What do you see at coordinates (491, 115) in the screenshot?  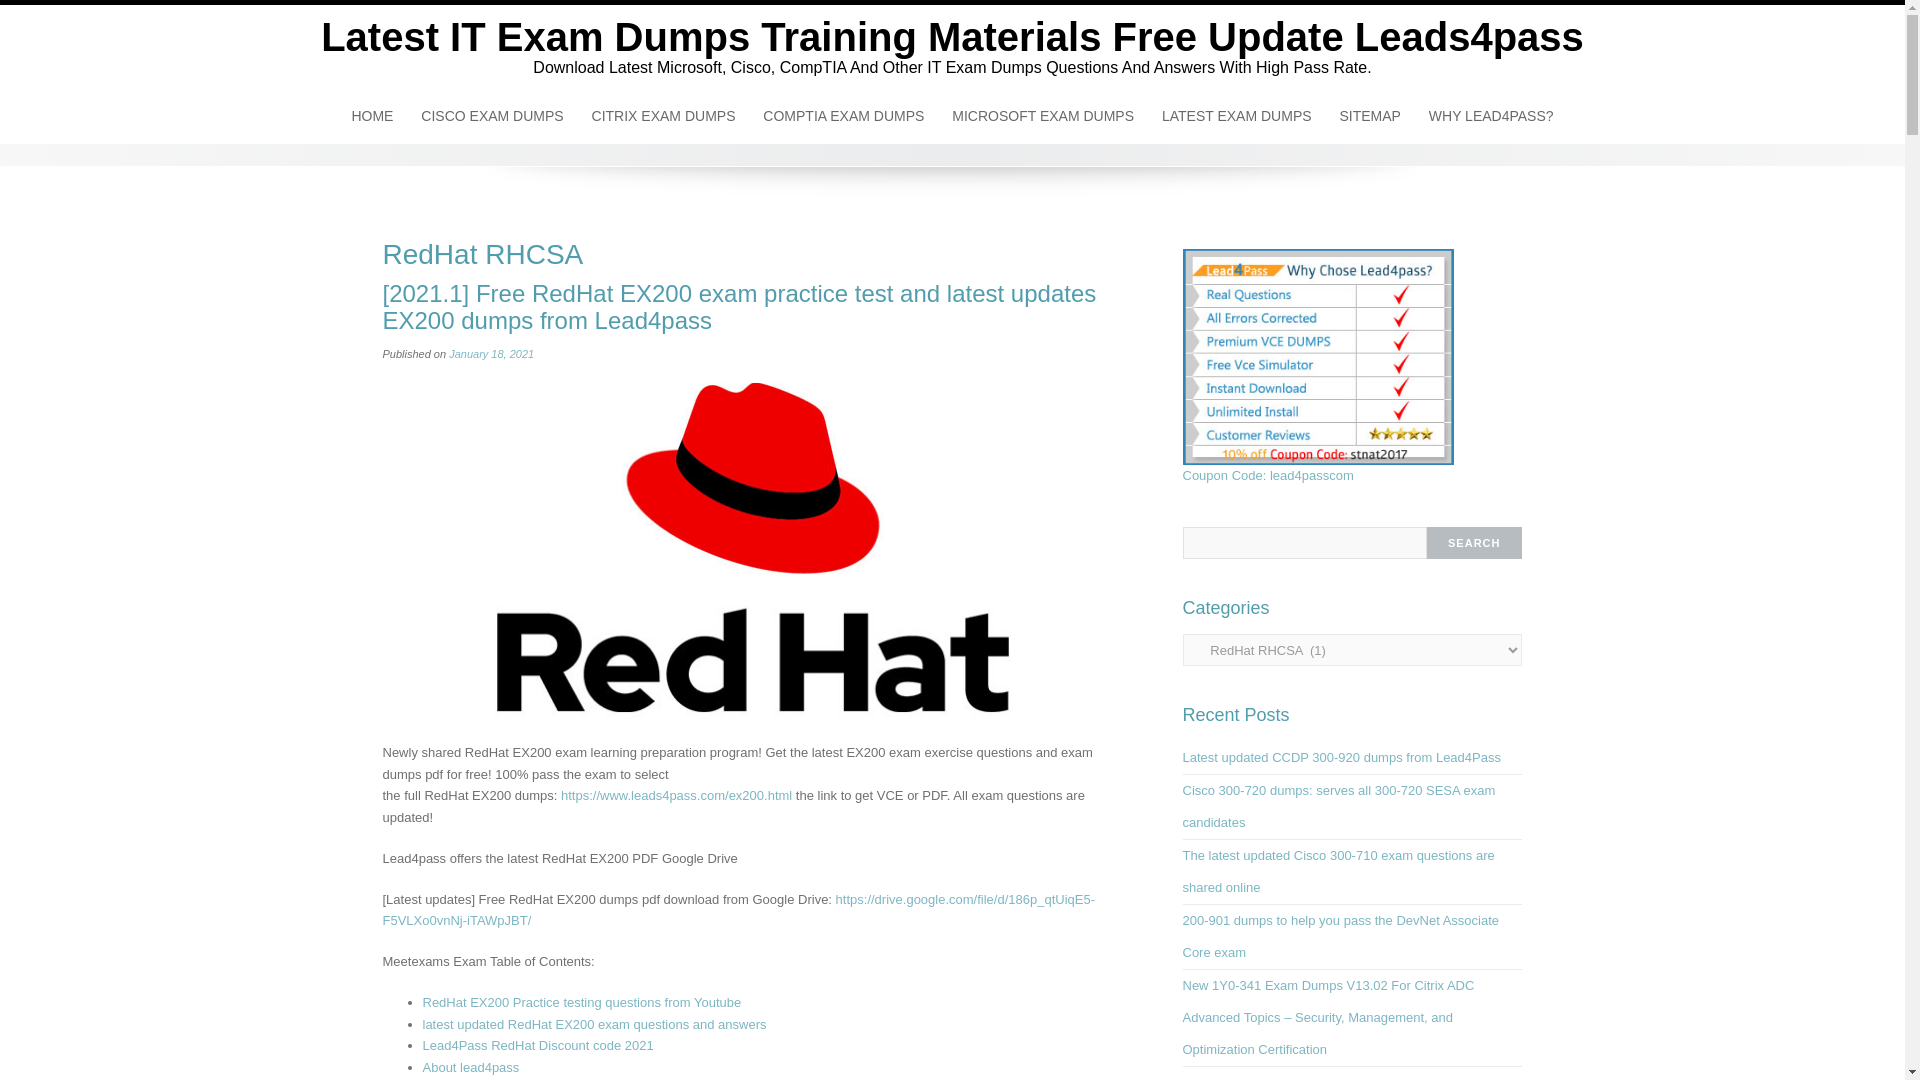 I see `CISCO EXAM DUMPS` at bounding box center [491, 115].